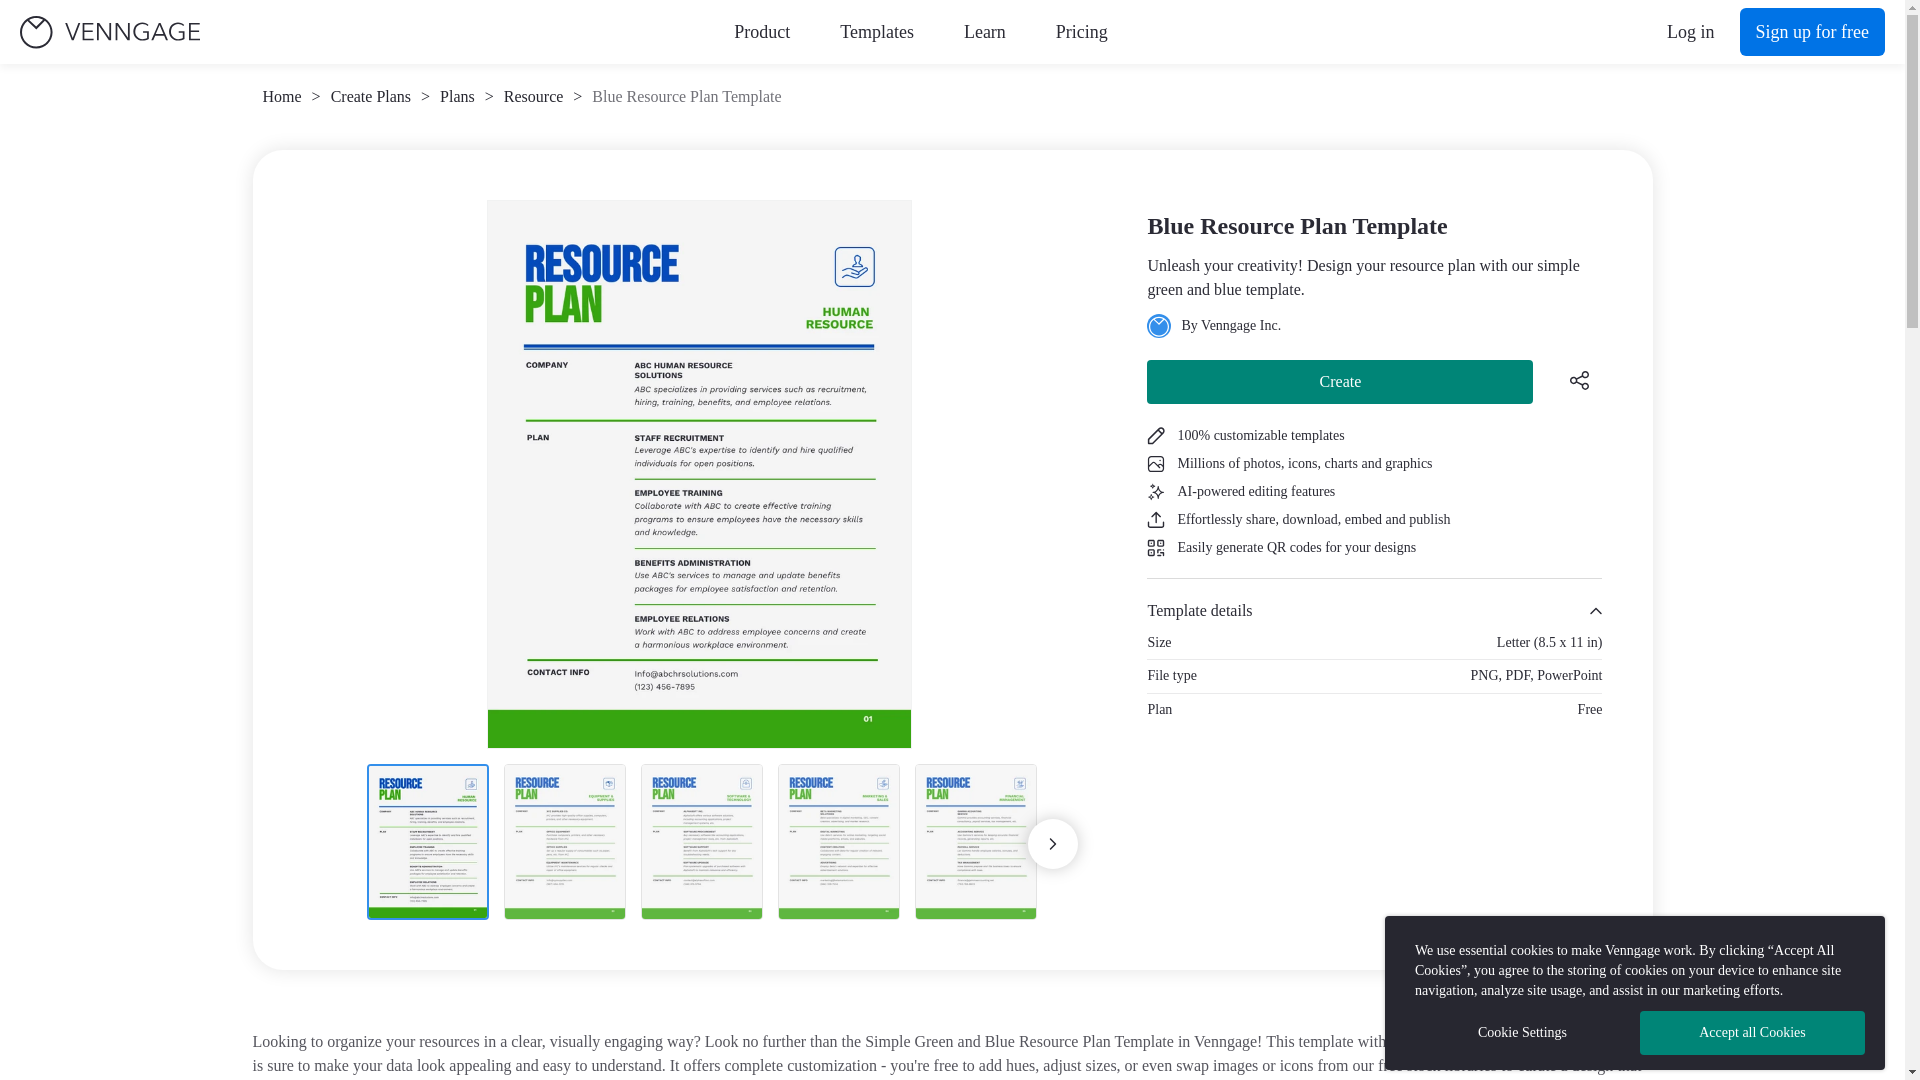  What do you see at coordinates (370, 97) in the screenshot?
I see `Create Plans` at bounding box center [370, 97].